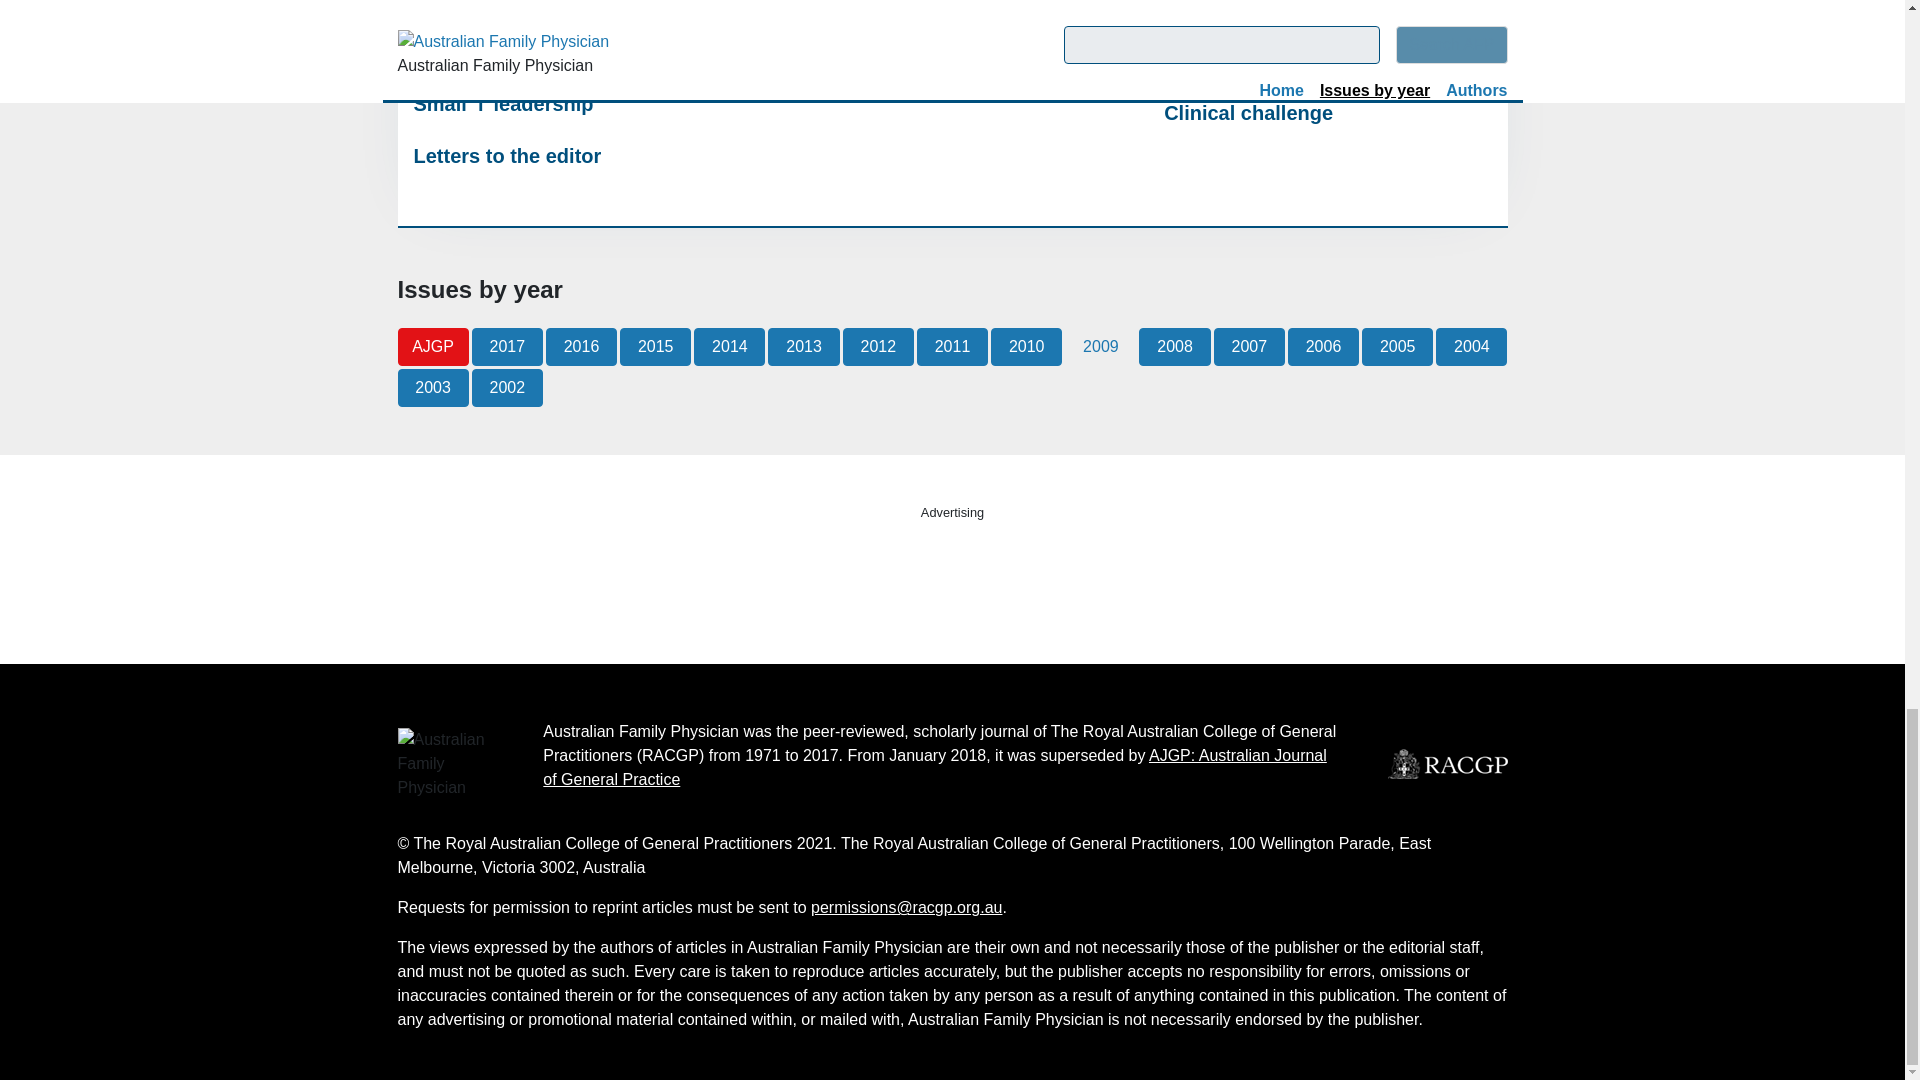  Describe the element at coordinates (1327, 113) in the screenshot. I see `Clinical challenge` at that location.